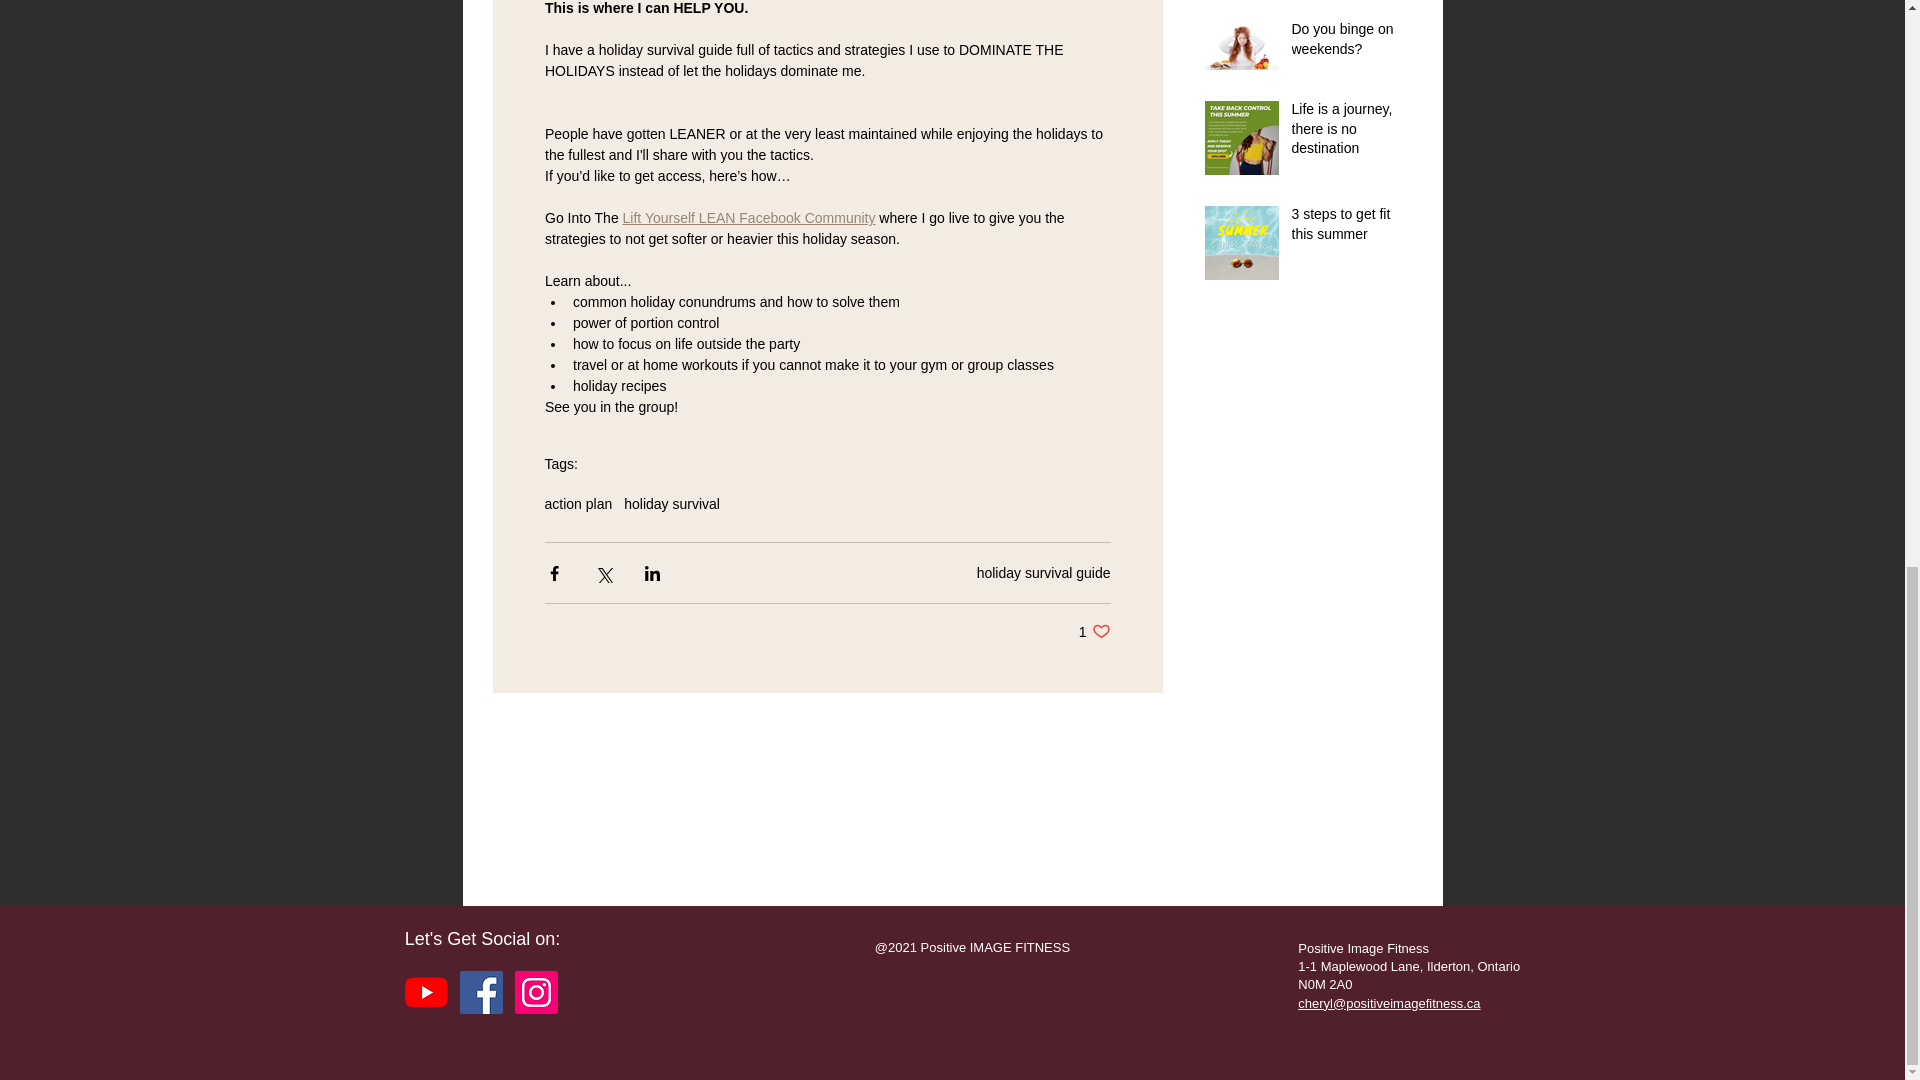 The width and height of the screenshot is (1920, 1080). What do you see at coordinates (1346, 134) in the screenshot?
I see `action plan` at bounding box center [1346, 134].